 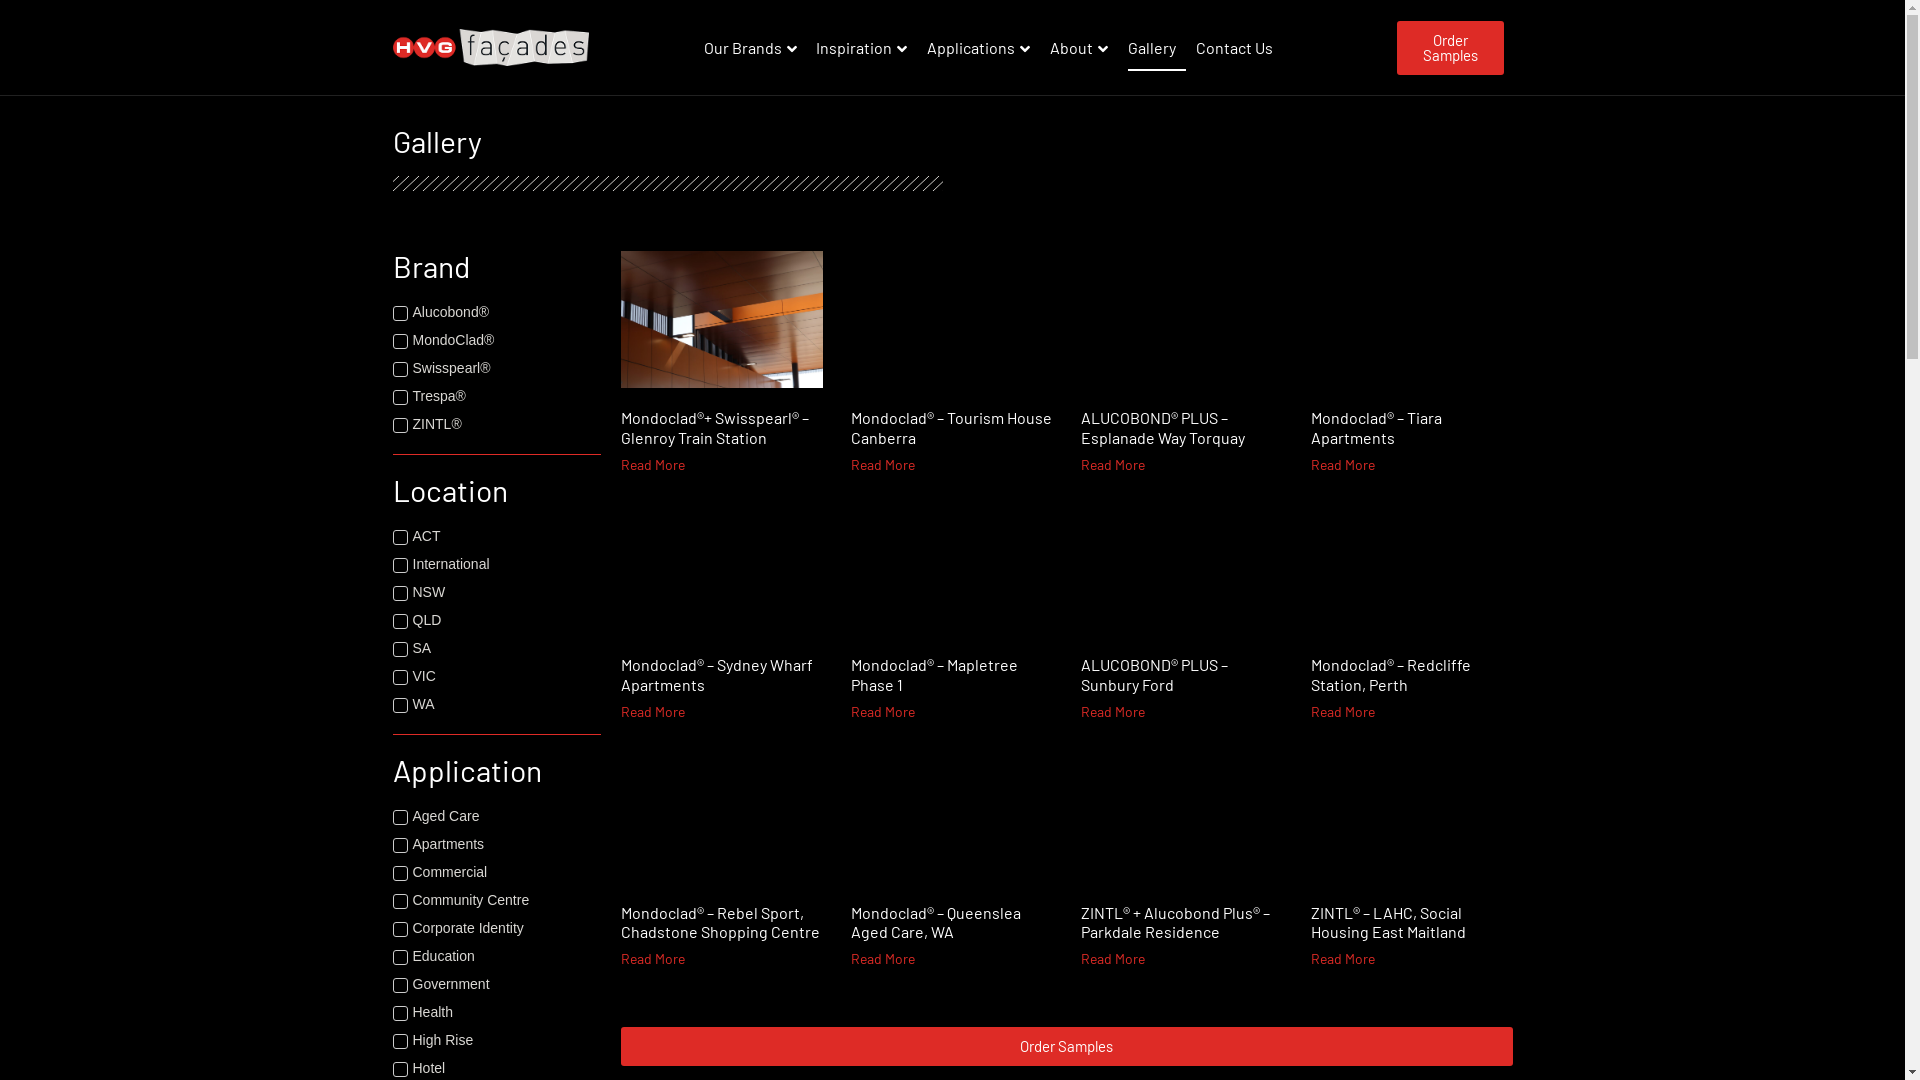 What do you see at coordinates (1066, 1046) in the screenshot?
I see `Order Samples` at bounding box center [1066, 1046].